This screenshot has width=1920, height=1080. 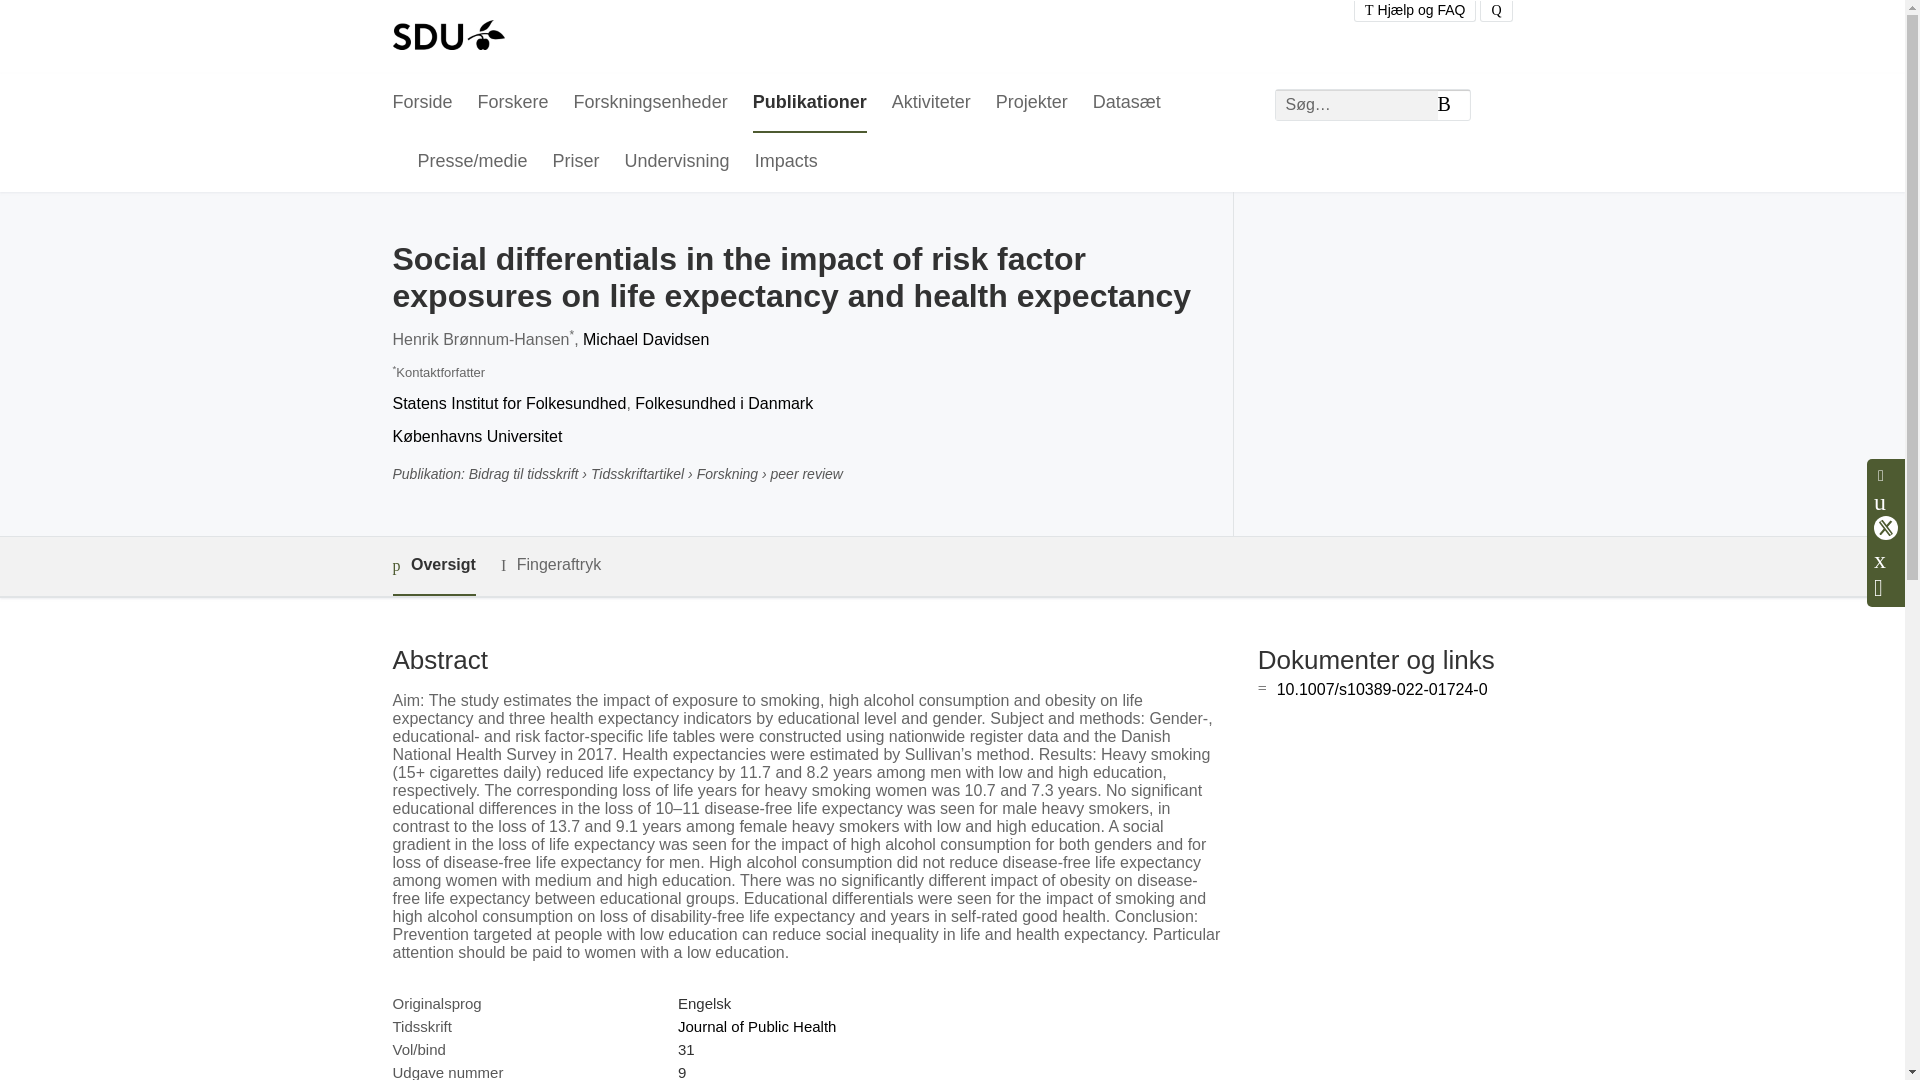 I want to click on Forskere, so click(x=514, y=103).